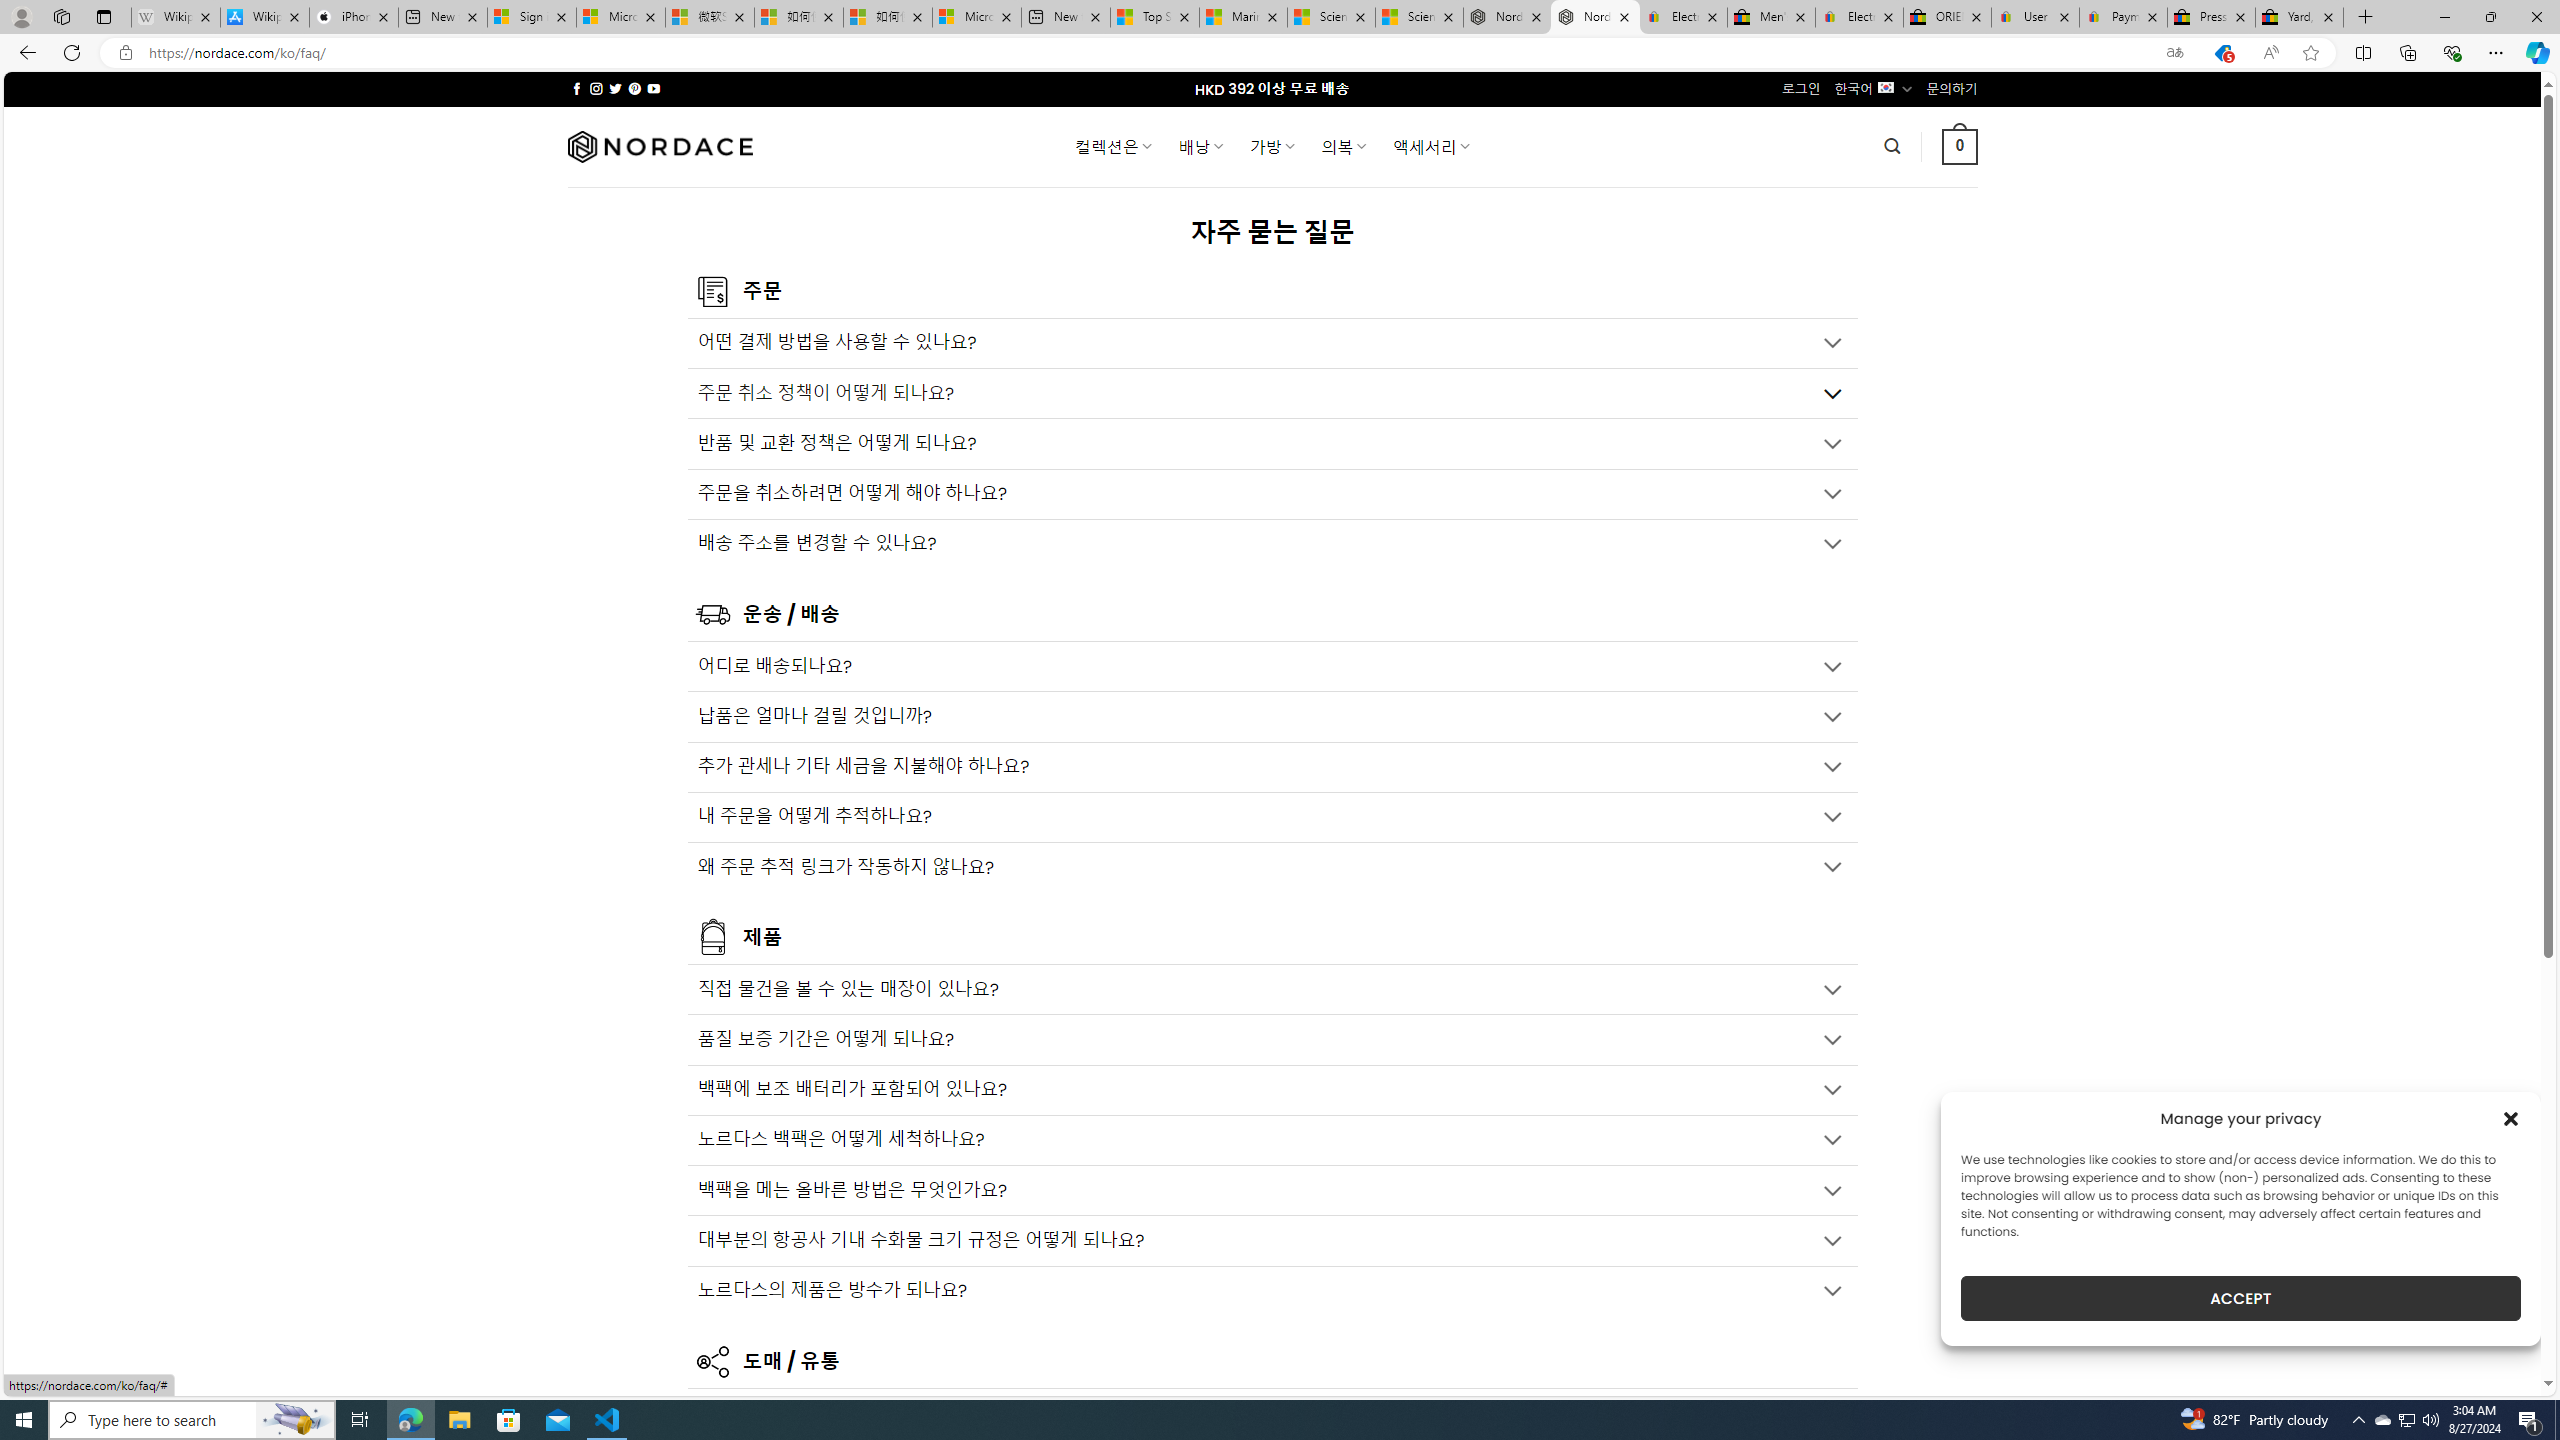 This screenshot has height=1440, width=2560. I want to click on Microsoft account | Account Checkup, so click(976, 17).